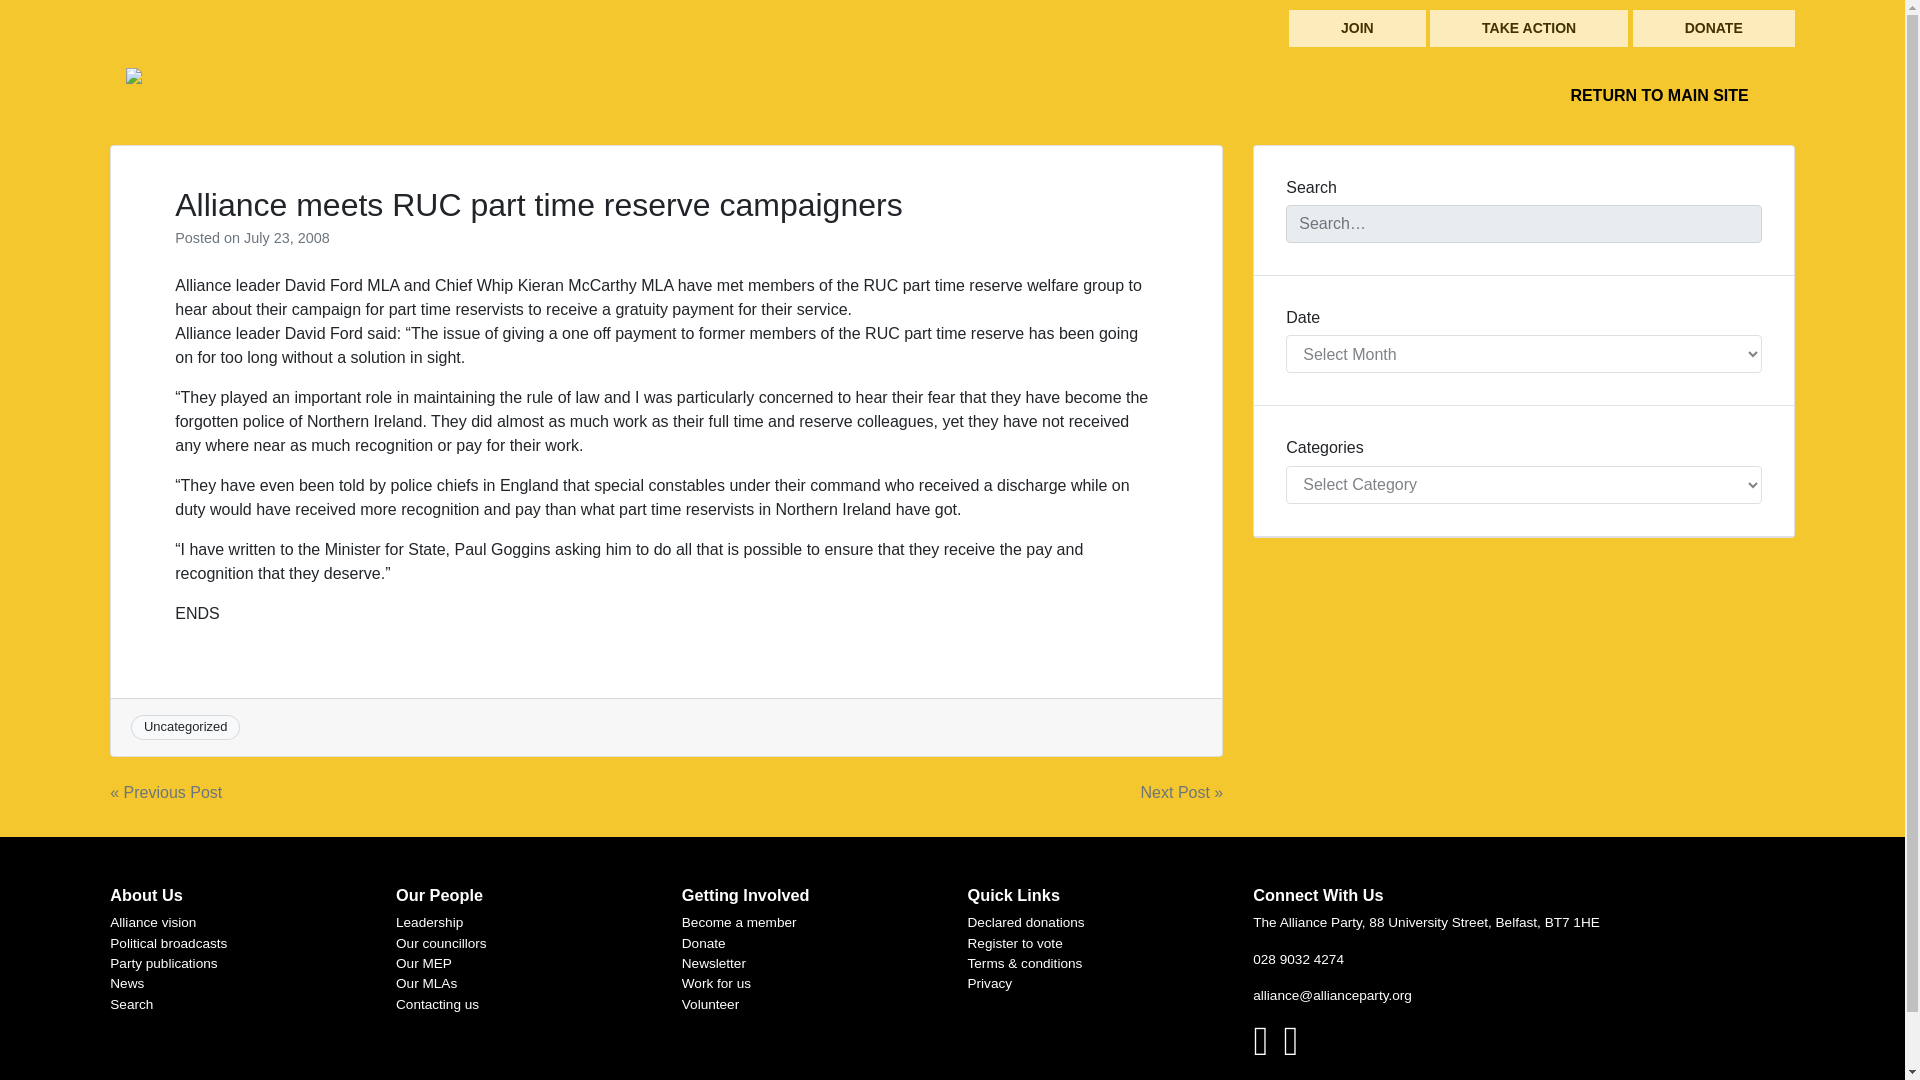 The width and height of the screenshot is (1920, 1080). I want to click on DONATE, so click(1714, 28).